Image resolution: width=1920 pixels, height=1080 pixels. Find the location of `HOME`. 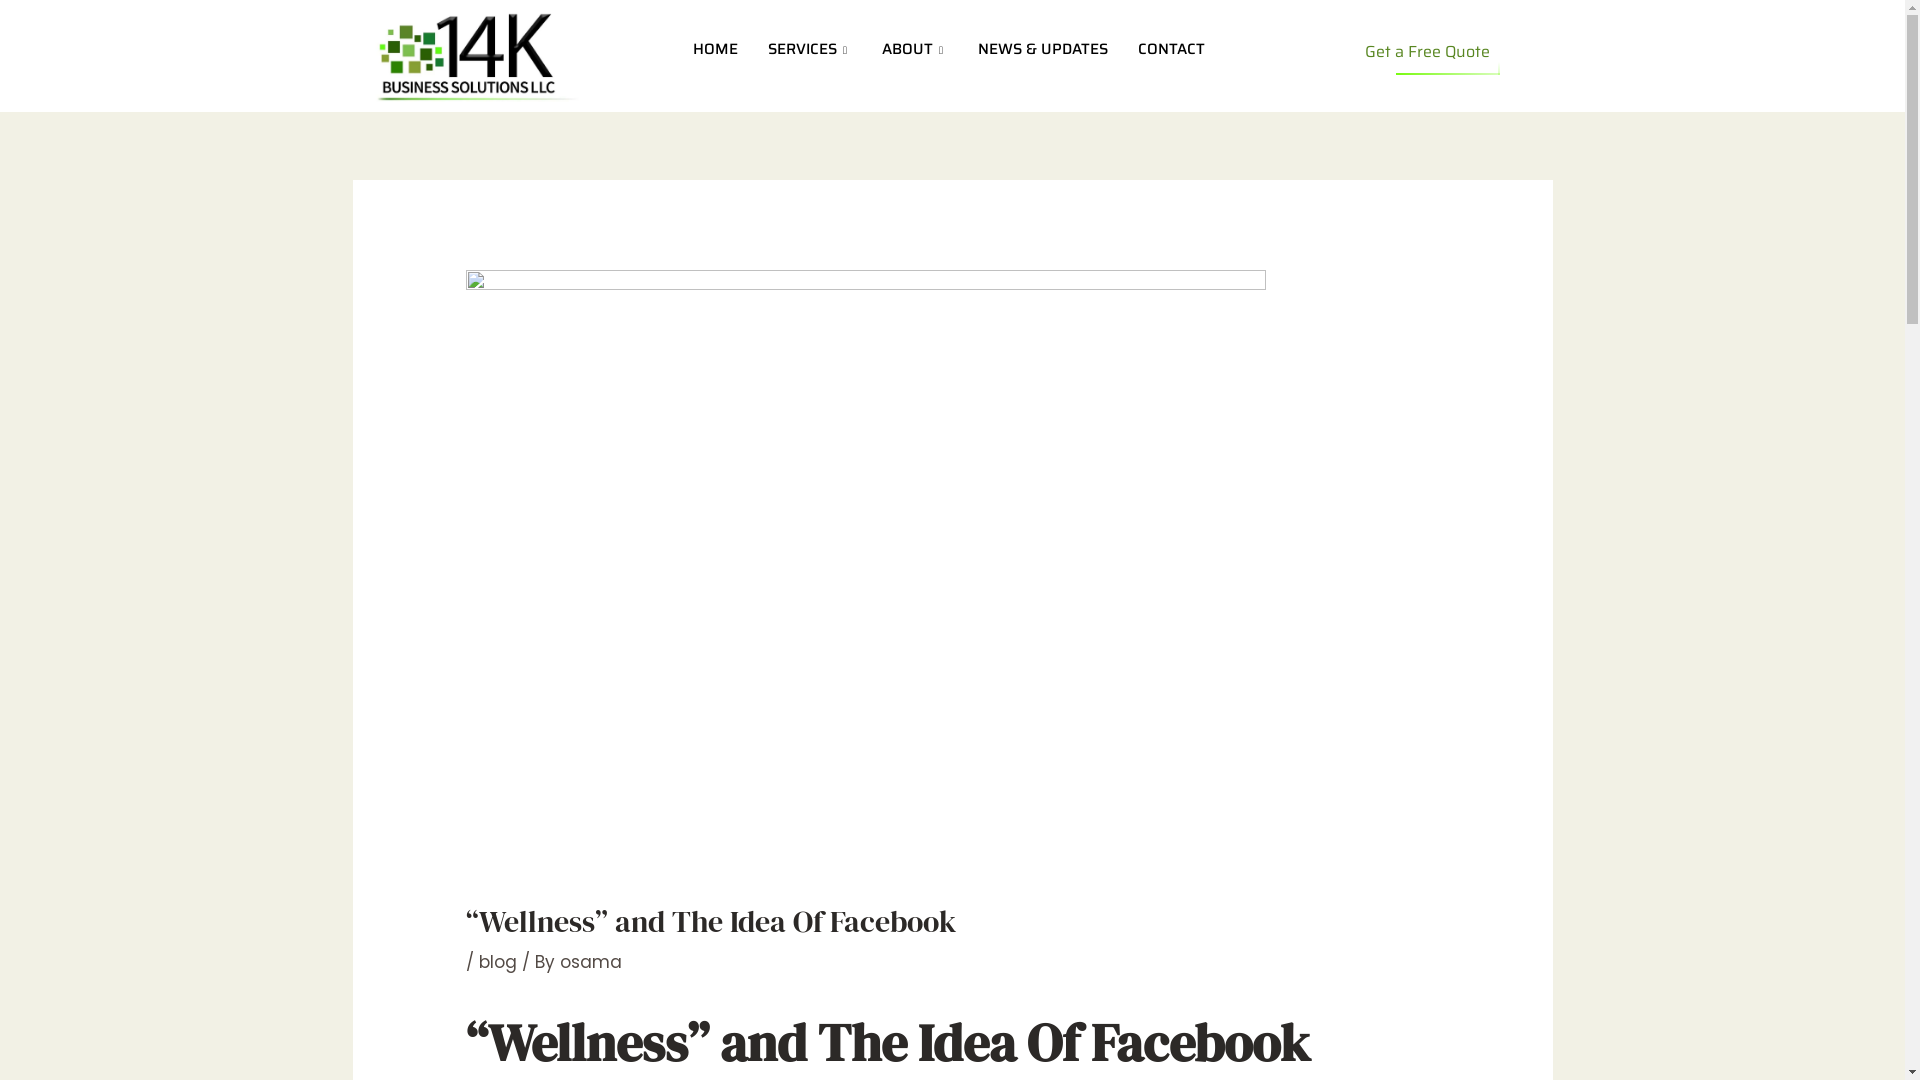

HOME is located at coordinates (716, 50).